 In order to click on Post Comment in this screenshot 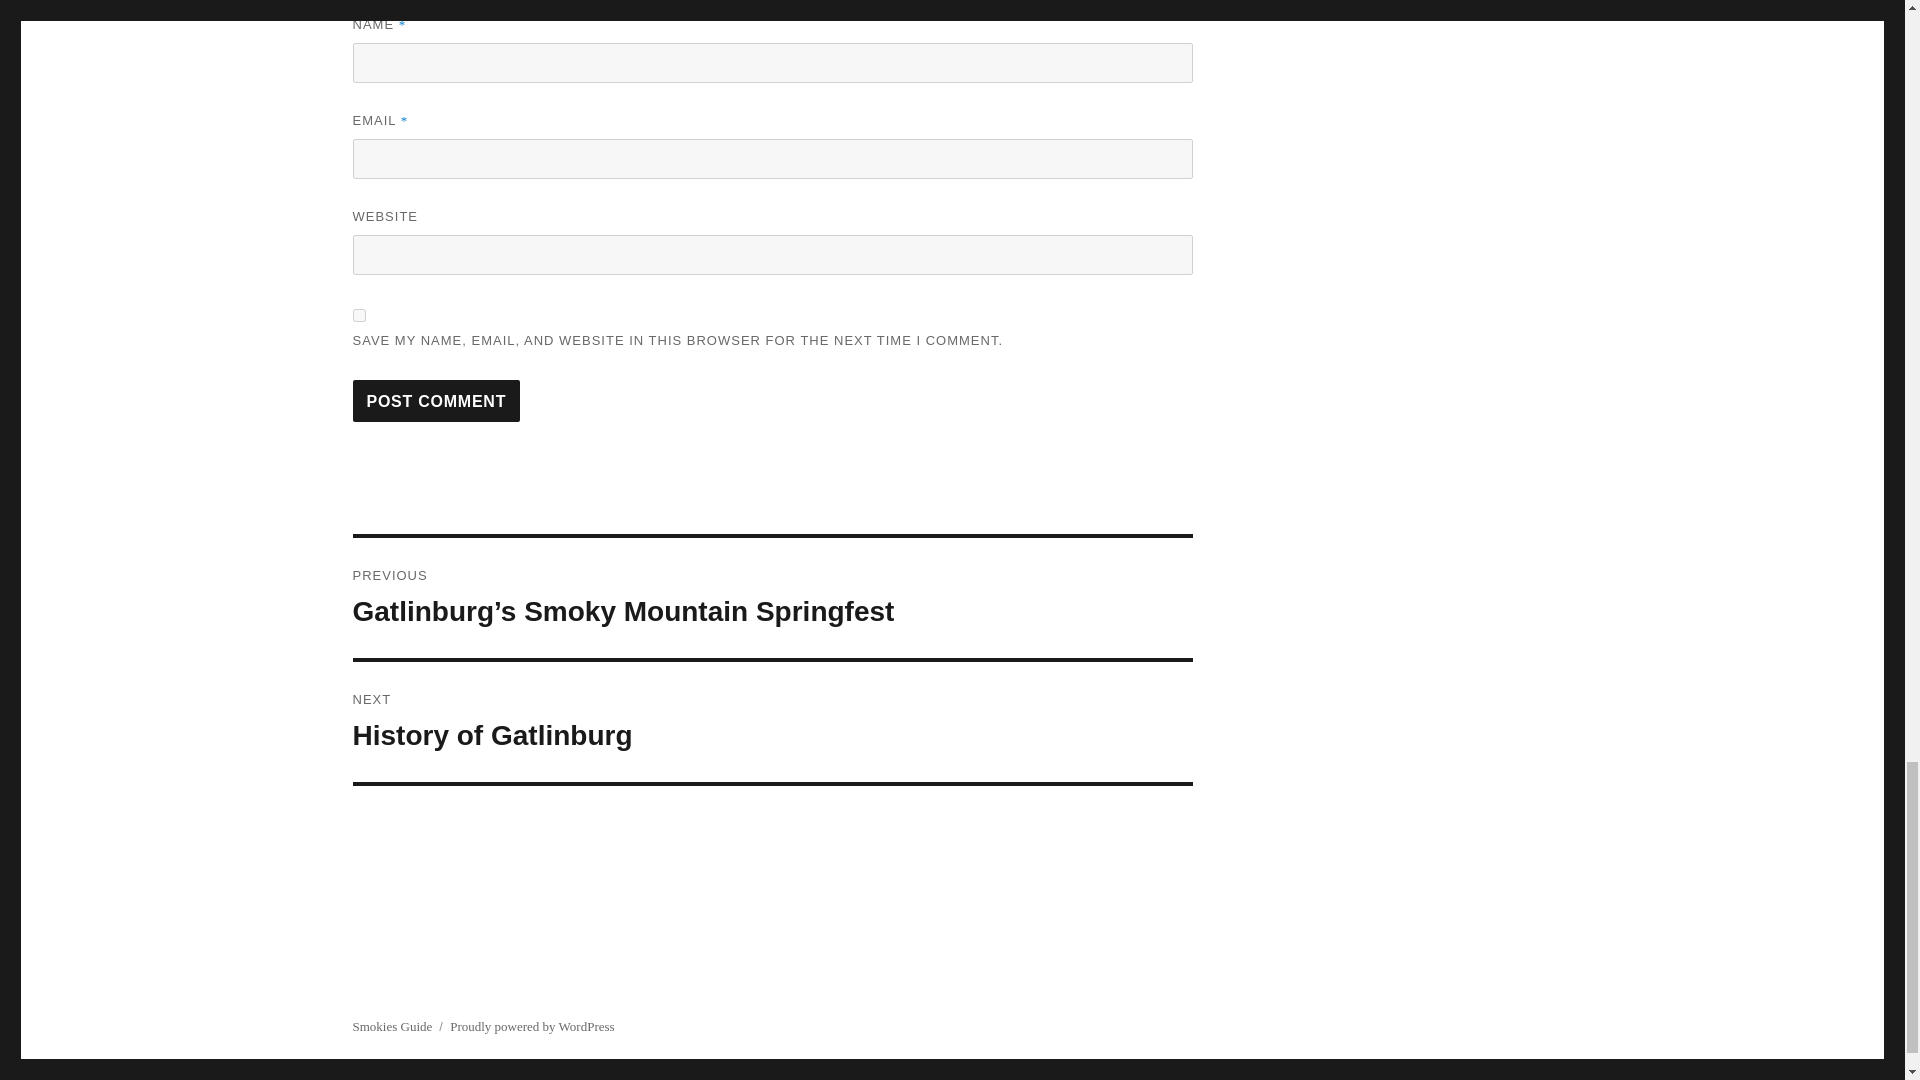, I will do `click(772, 722)`.